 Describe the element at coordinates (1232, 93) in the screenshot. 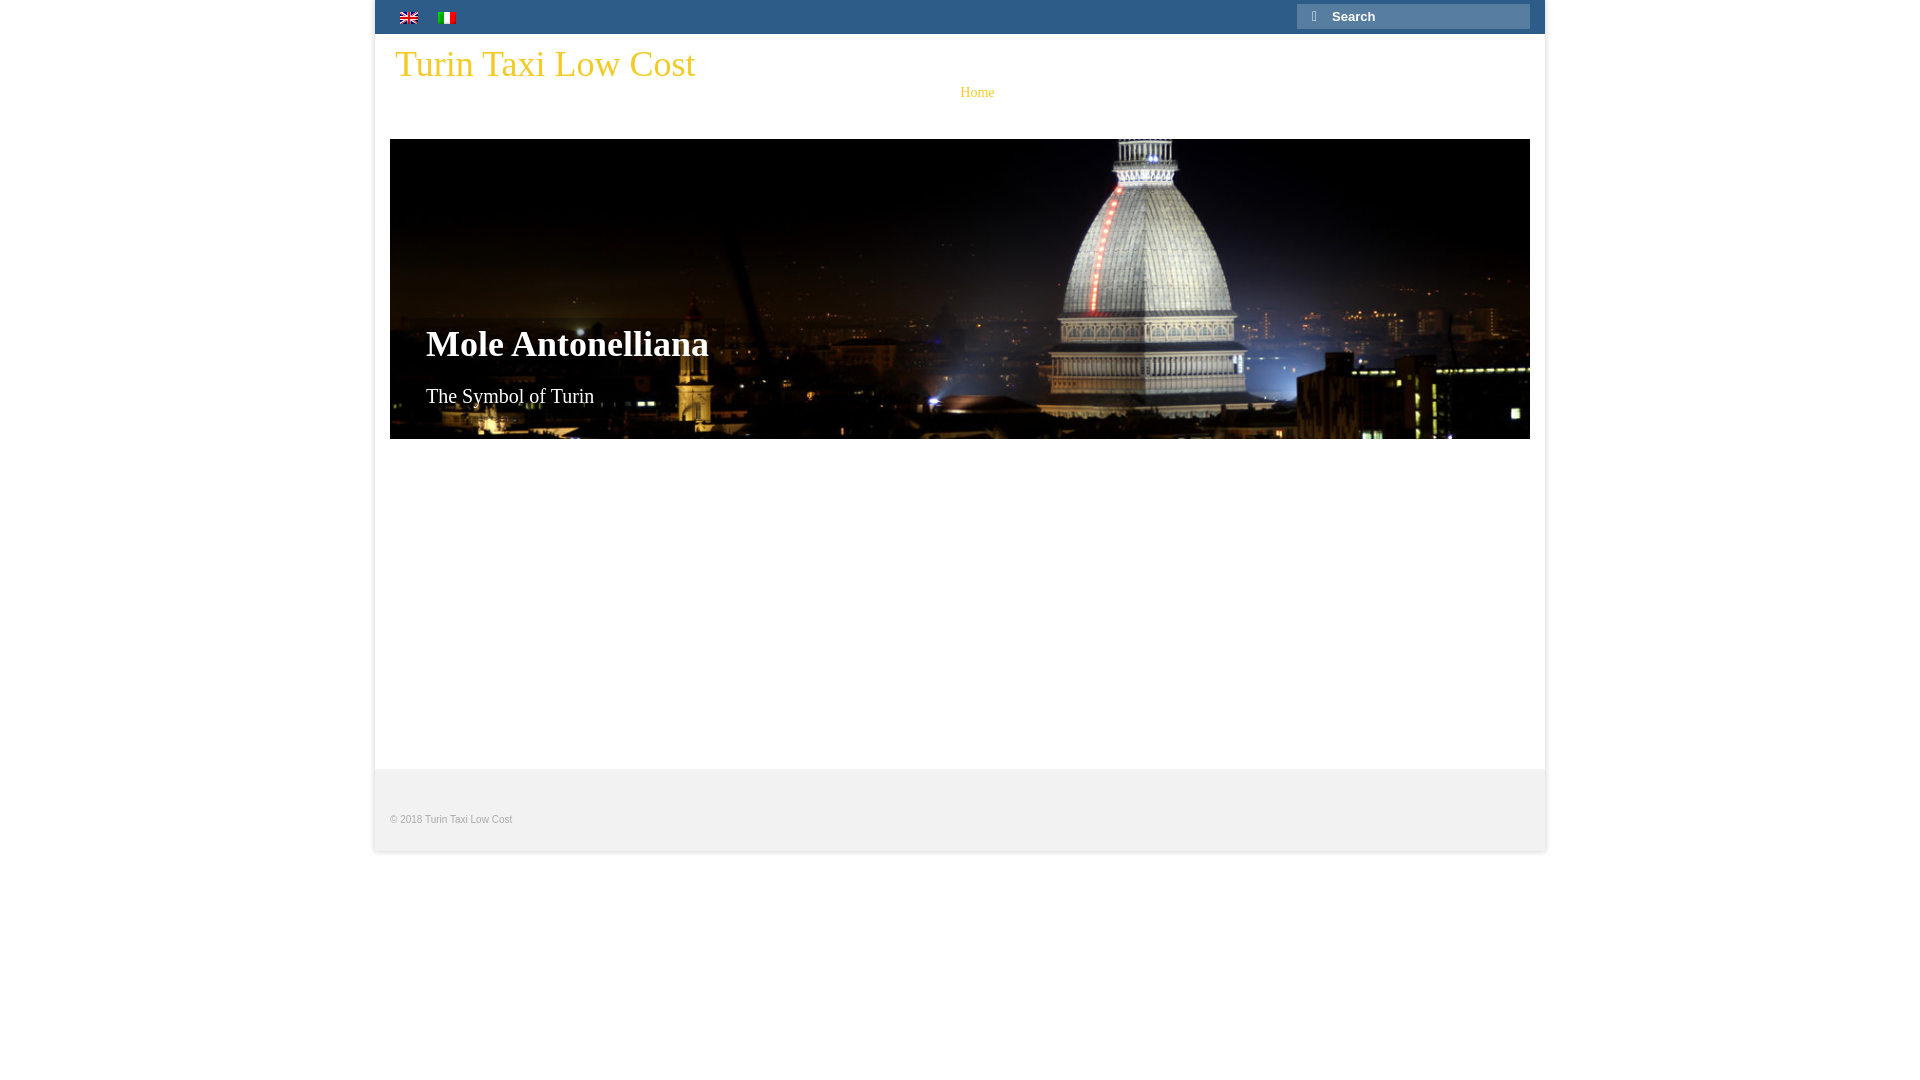

I see `Fleet` at that location.